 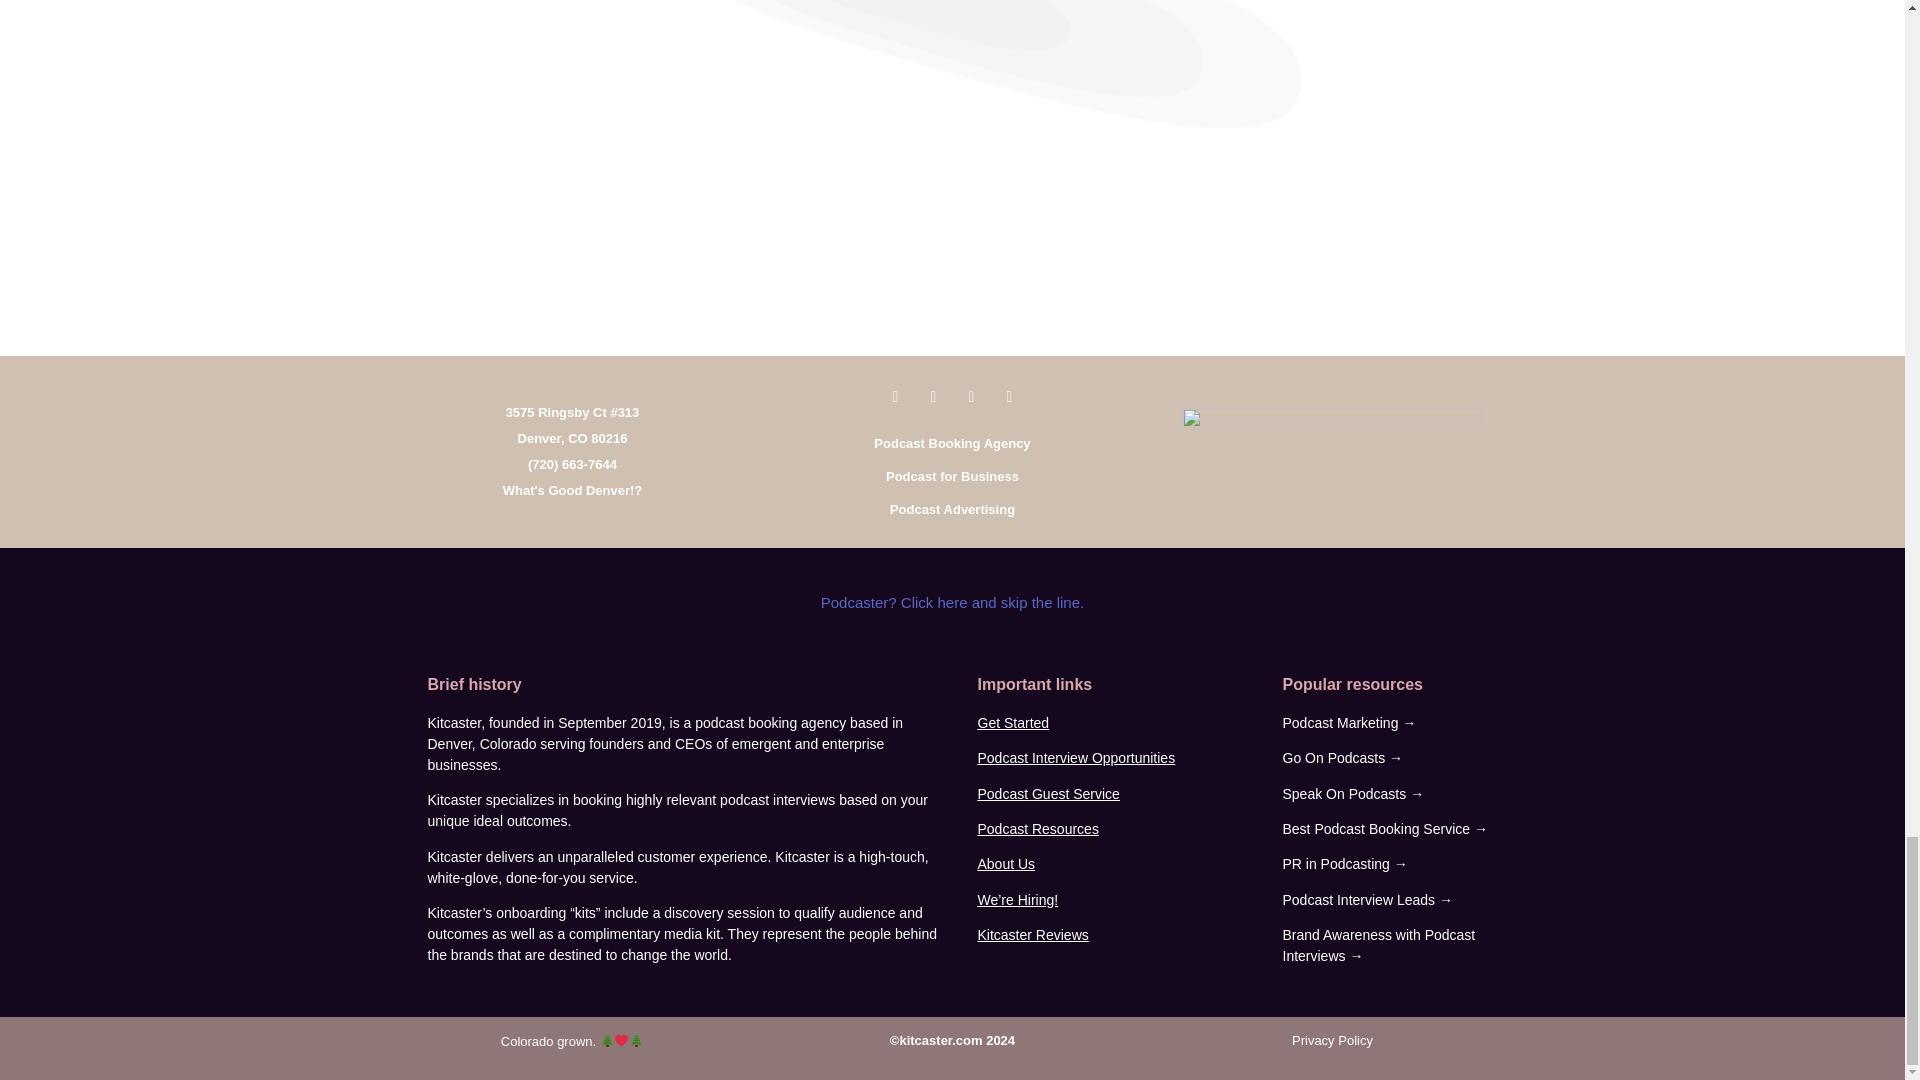 I want to click on Podcaster? Click here and skip the line., so click(x=952, y=602).